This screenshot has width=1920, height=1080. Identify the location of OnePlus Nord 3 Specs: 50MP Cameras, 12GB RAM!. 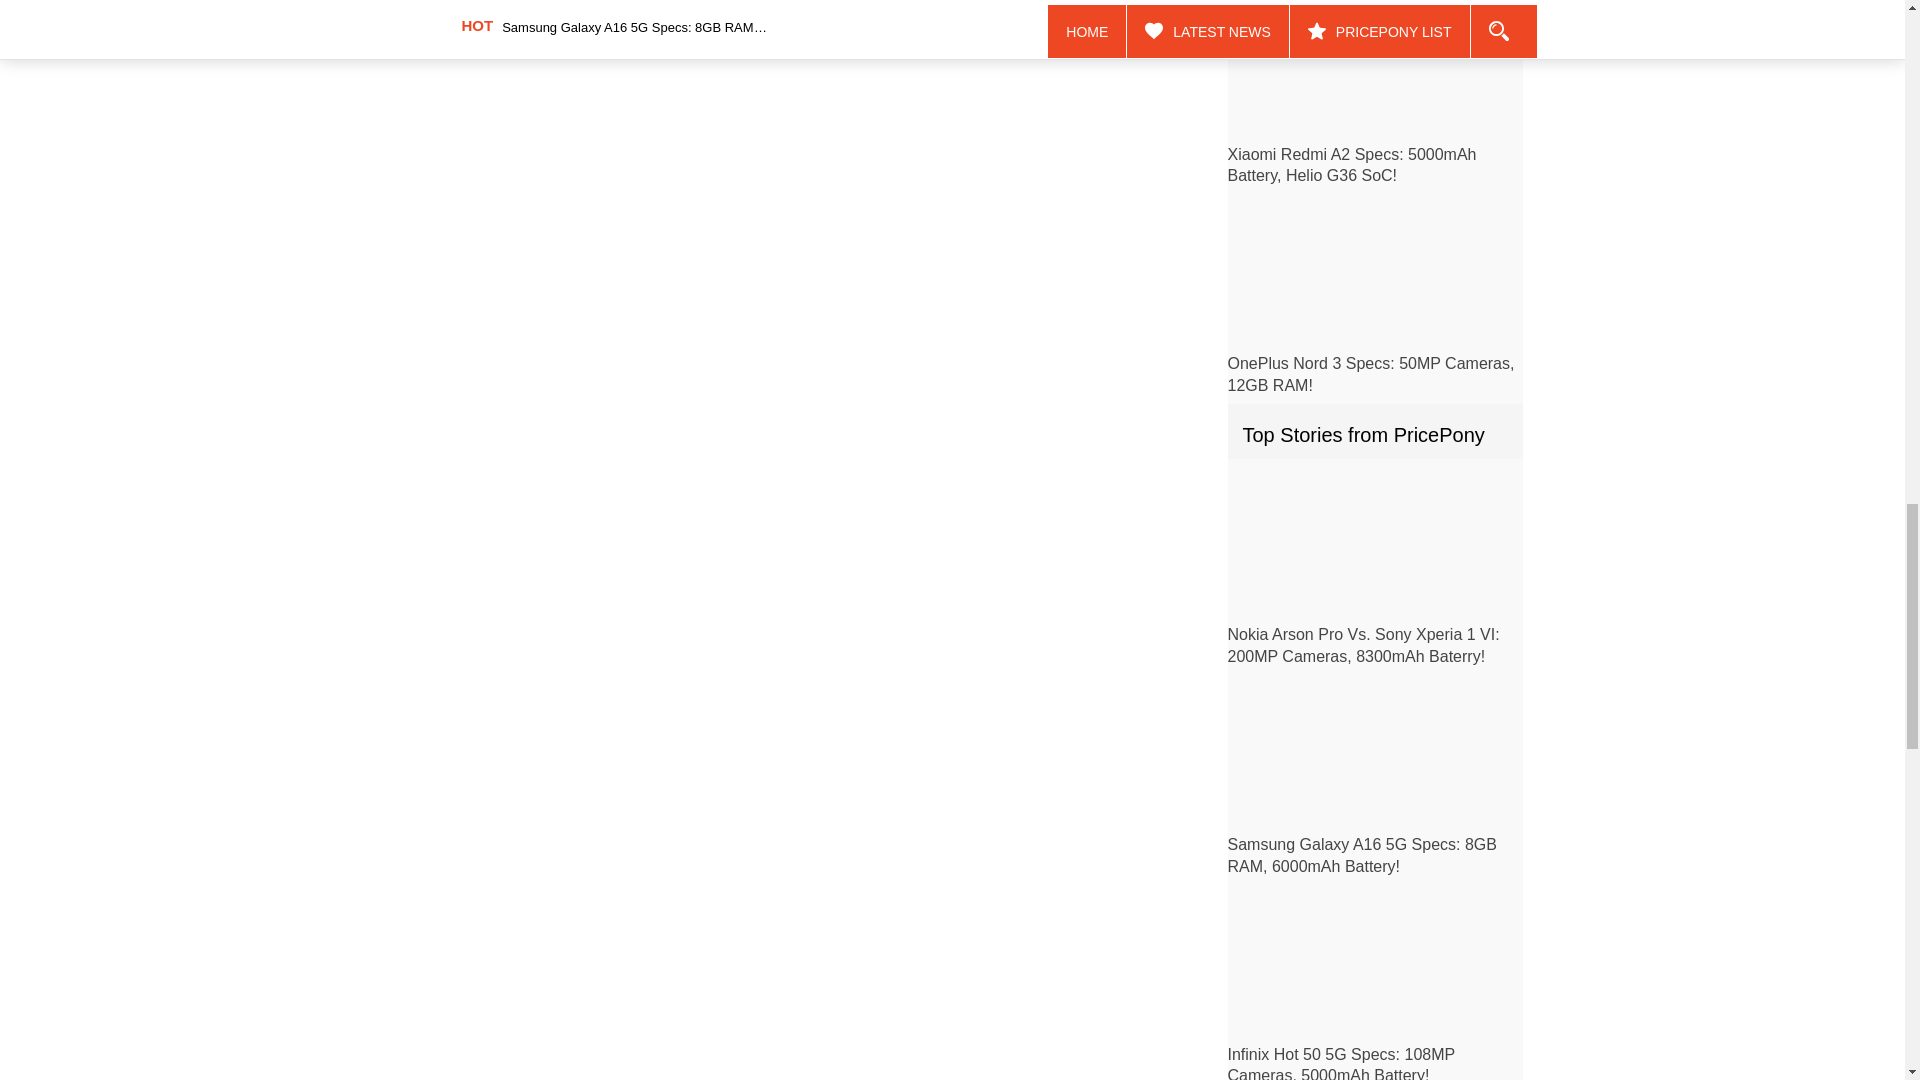
(1371, 374).